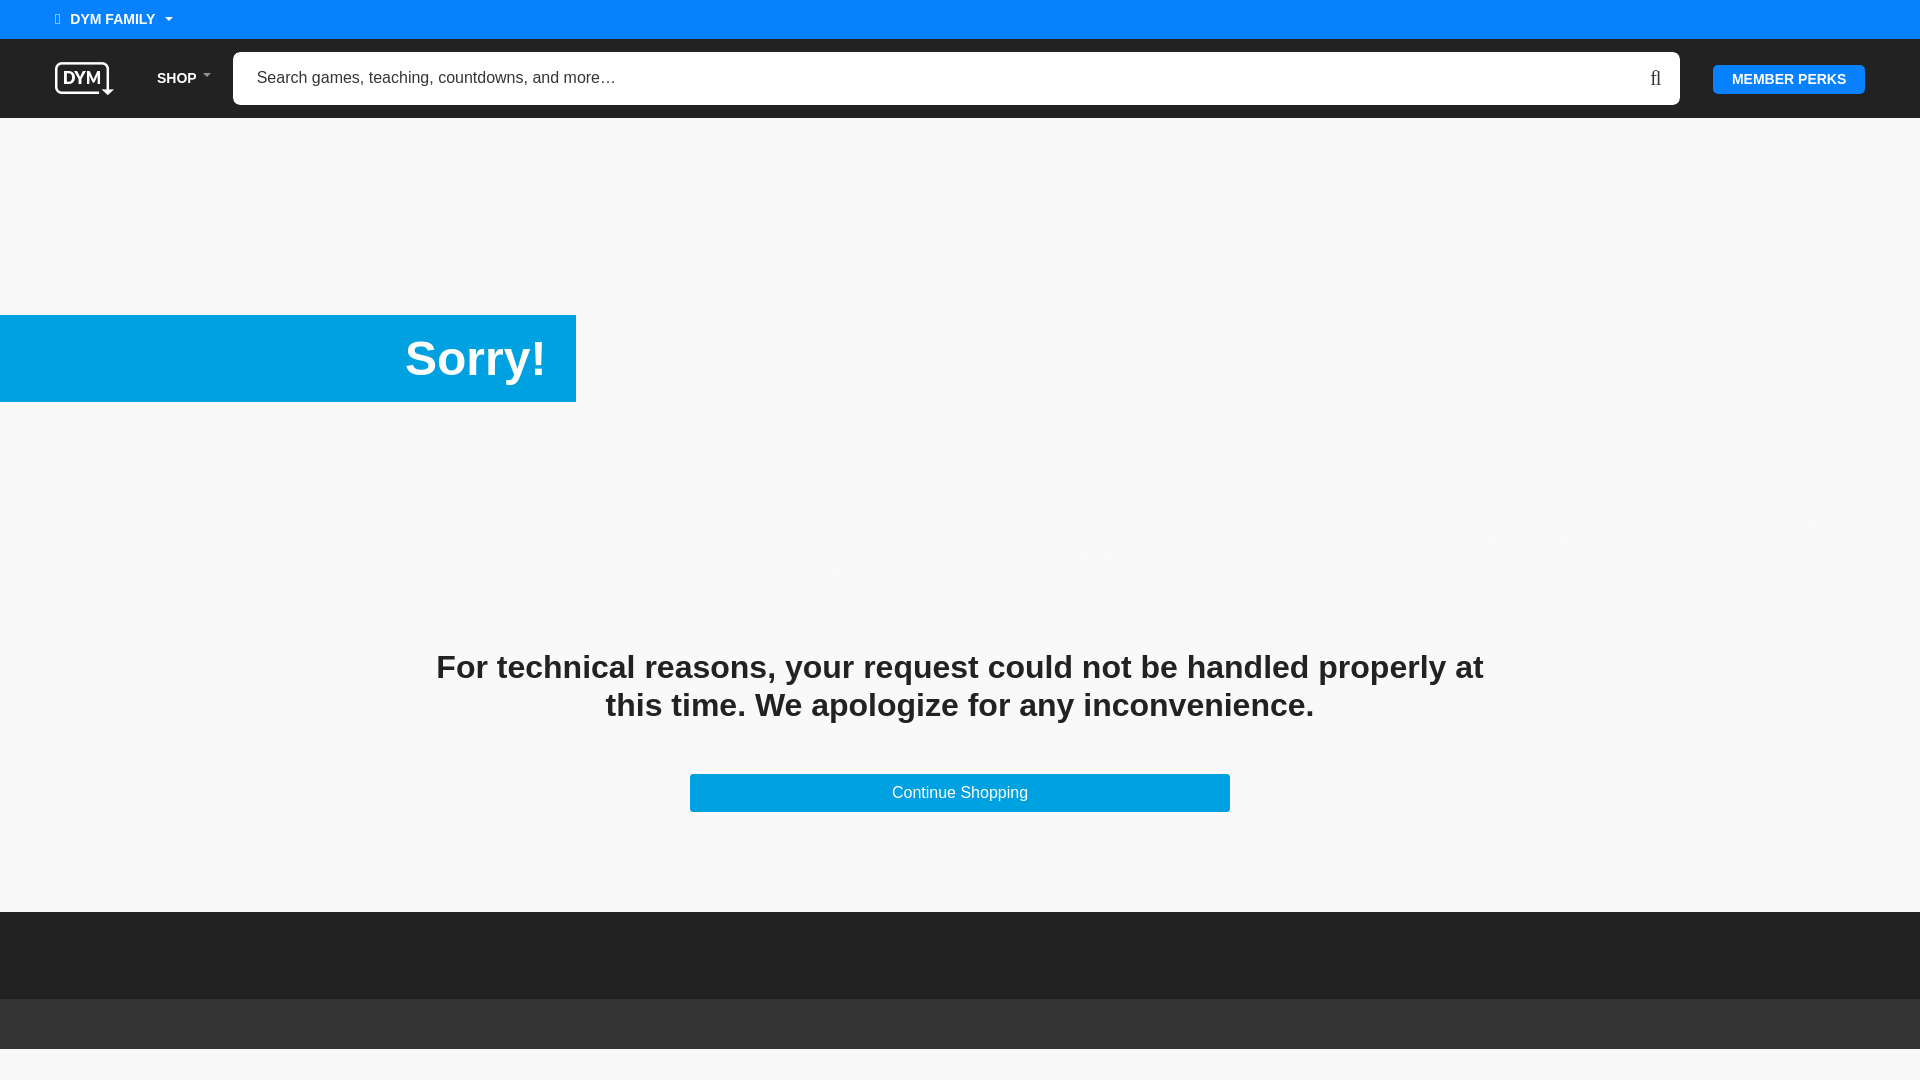  What do you see at coordinates (114, 23) in the screenshot?
I see `DYM FAMILY` at bounding box center [114, 23].